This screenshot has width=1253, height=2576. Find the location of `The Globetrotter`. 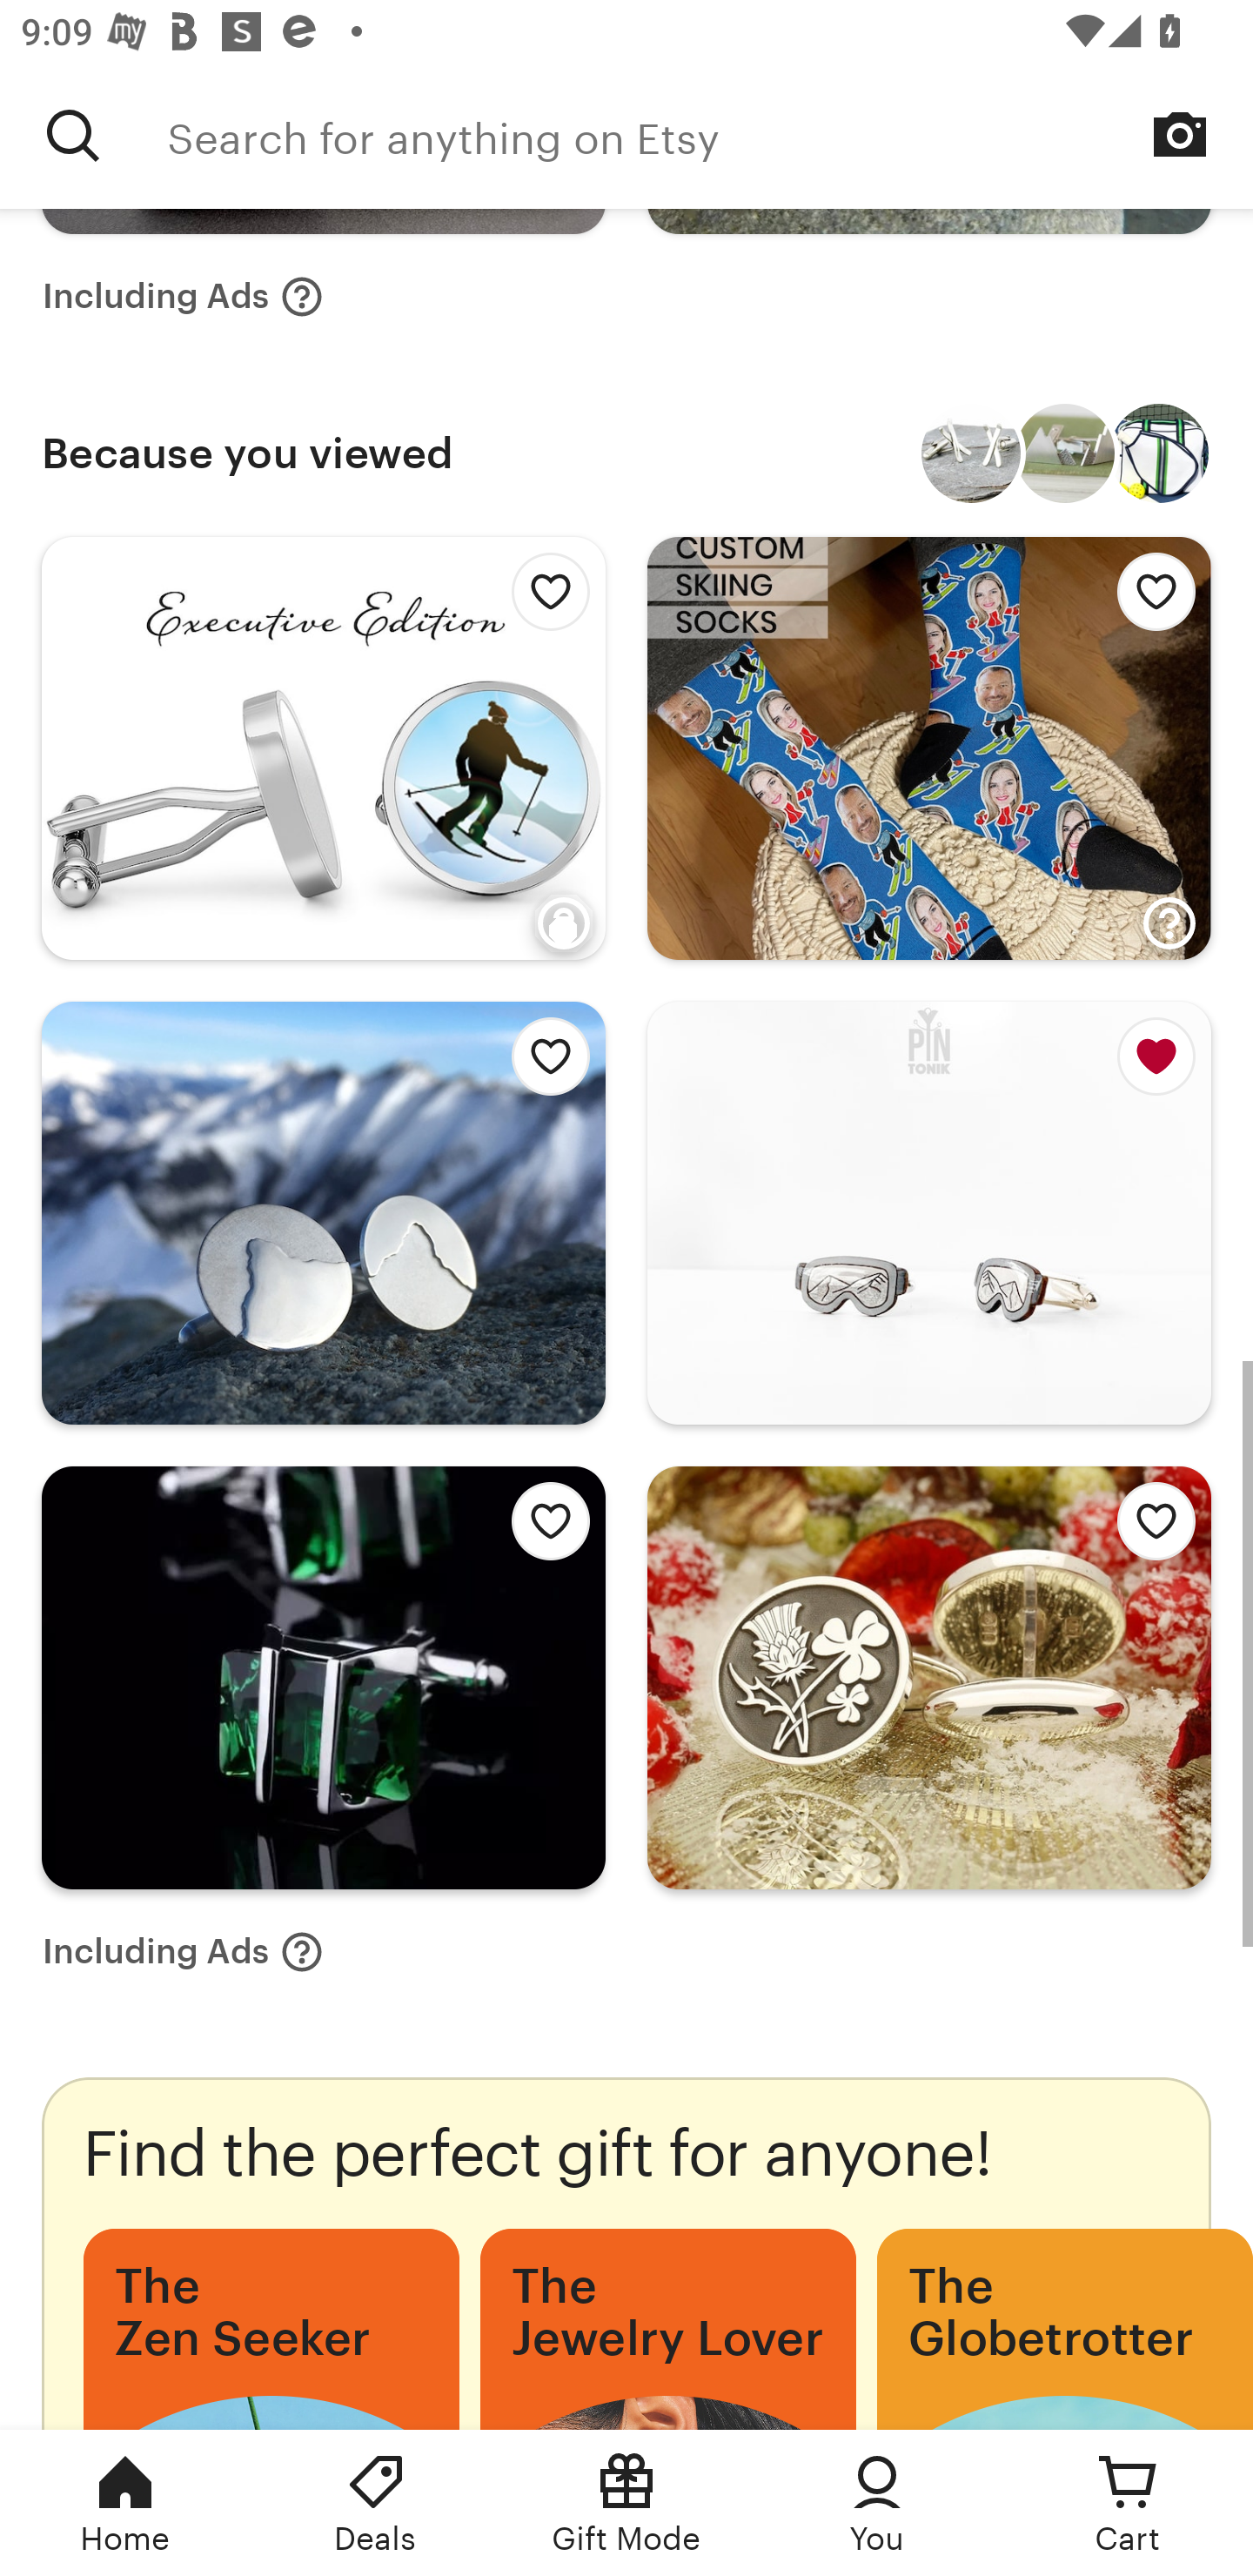

The Globetrotter is located at coordinates (1065, 2329).